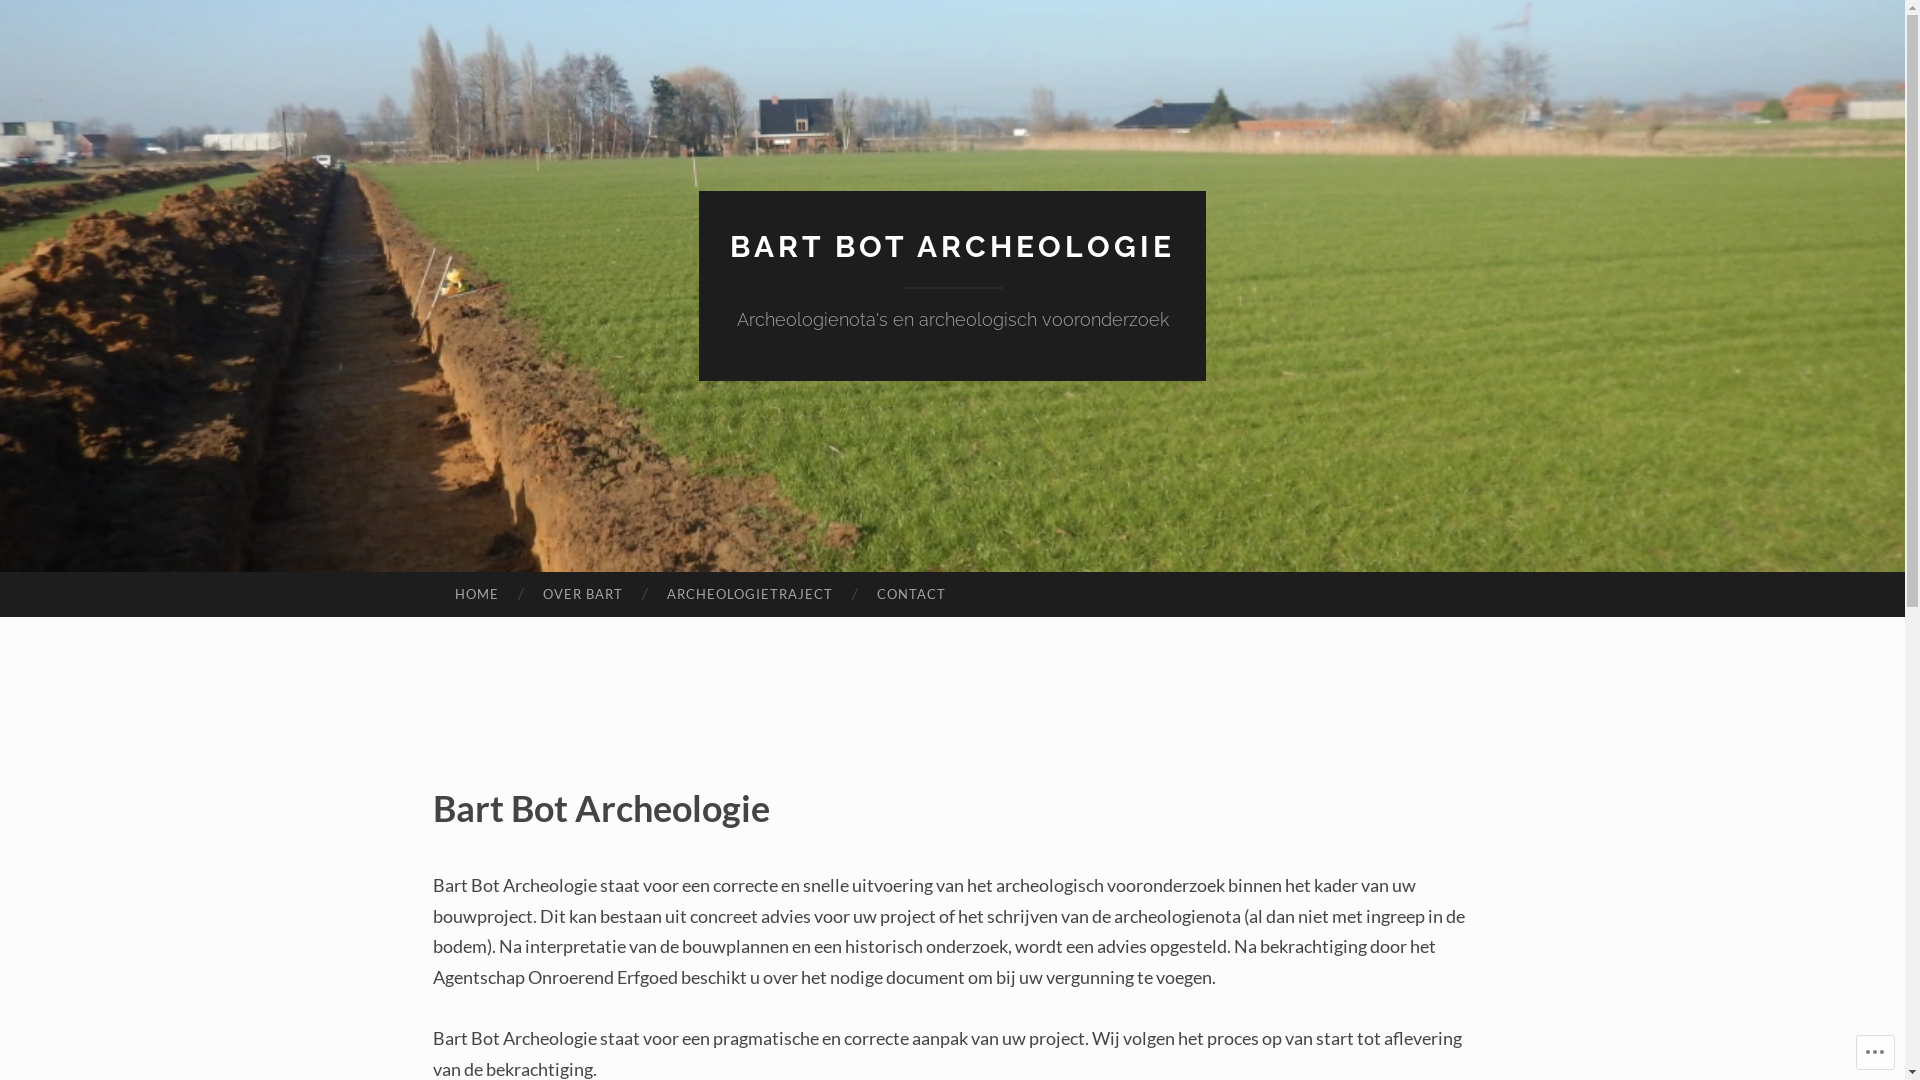 Image resolution: width=1920 pixels, height=1080 pixels. Describe the element at coordinates (750, 595) in the screenshot. I see `ARCHEOLOGIETRAJECT` at that location.